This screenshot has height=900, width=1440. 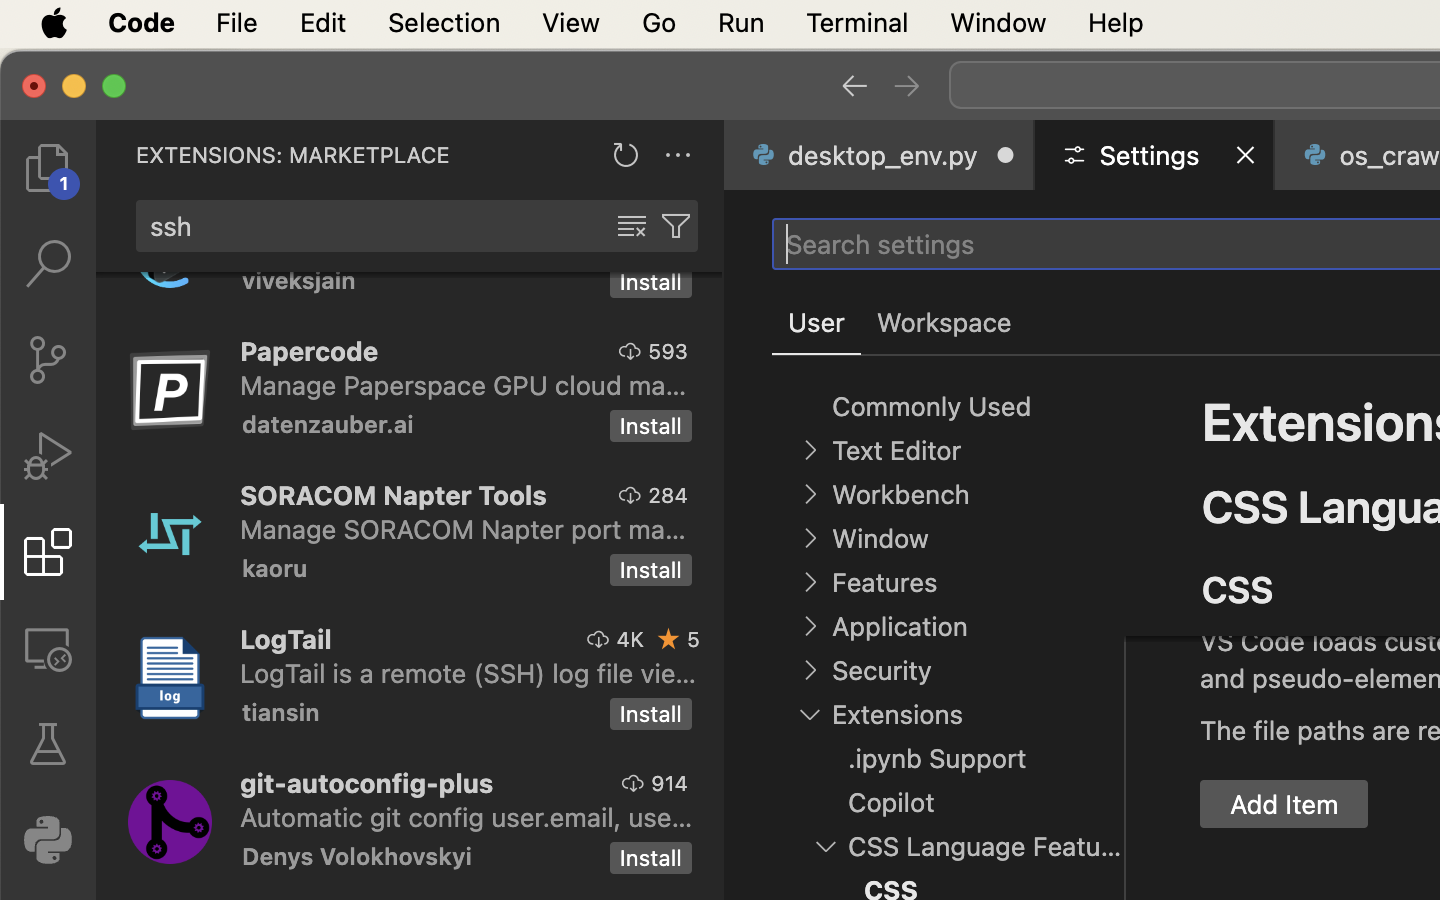 I want to click on Papercode, so click(x=310, y=351).